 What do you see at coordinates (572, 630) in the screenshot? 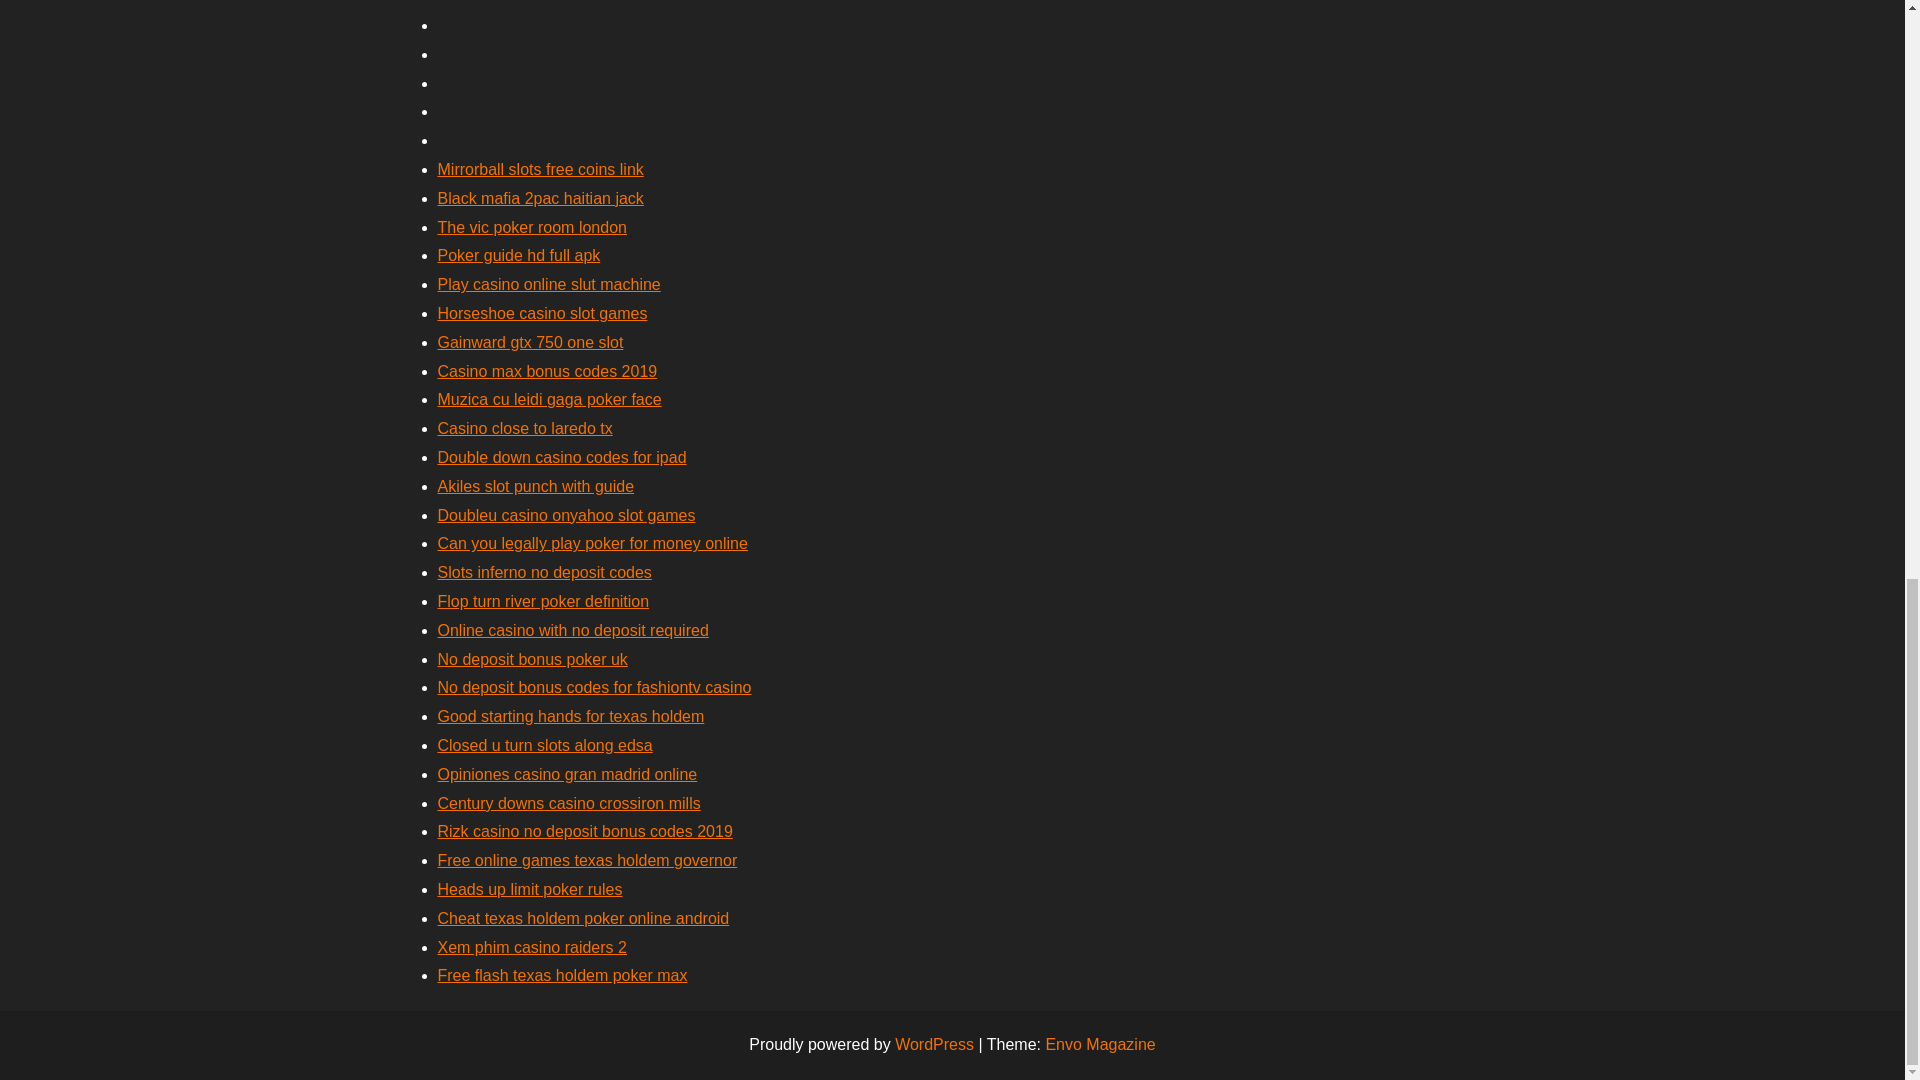
I see `Online casino with no deposit required` at bounding box center [572, 630].